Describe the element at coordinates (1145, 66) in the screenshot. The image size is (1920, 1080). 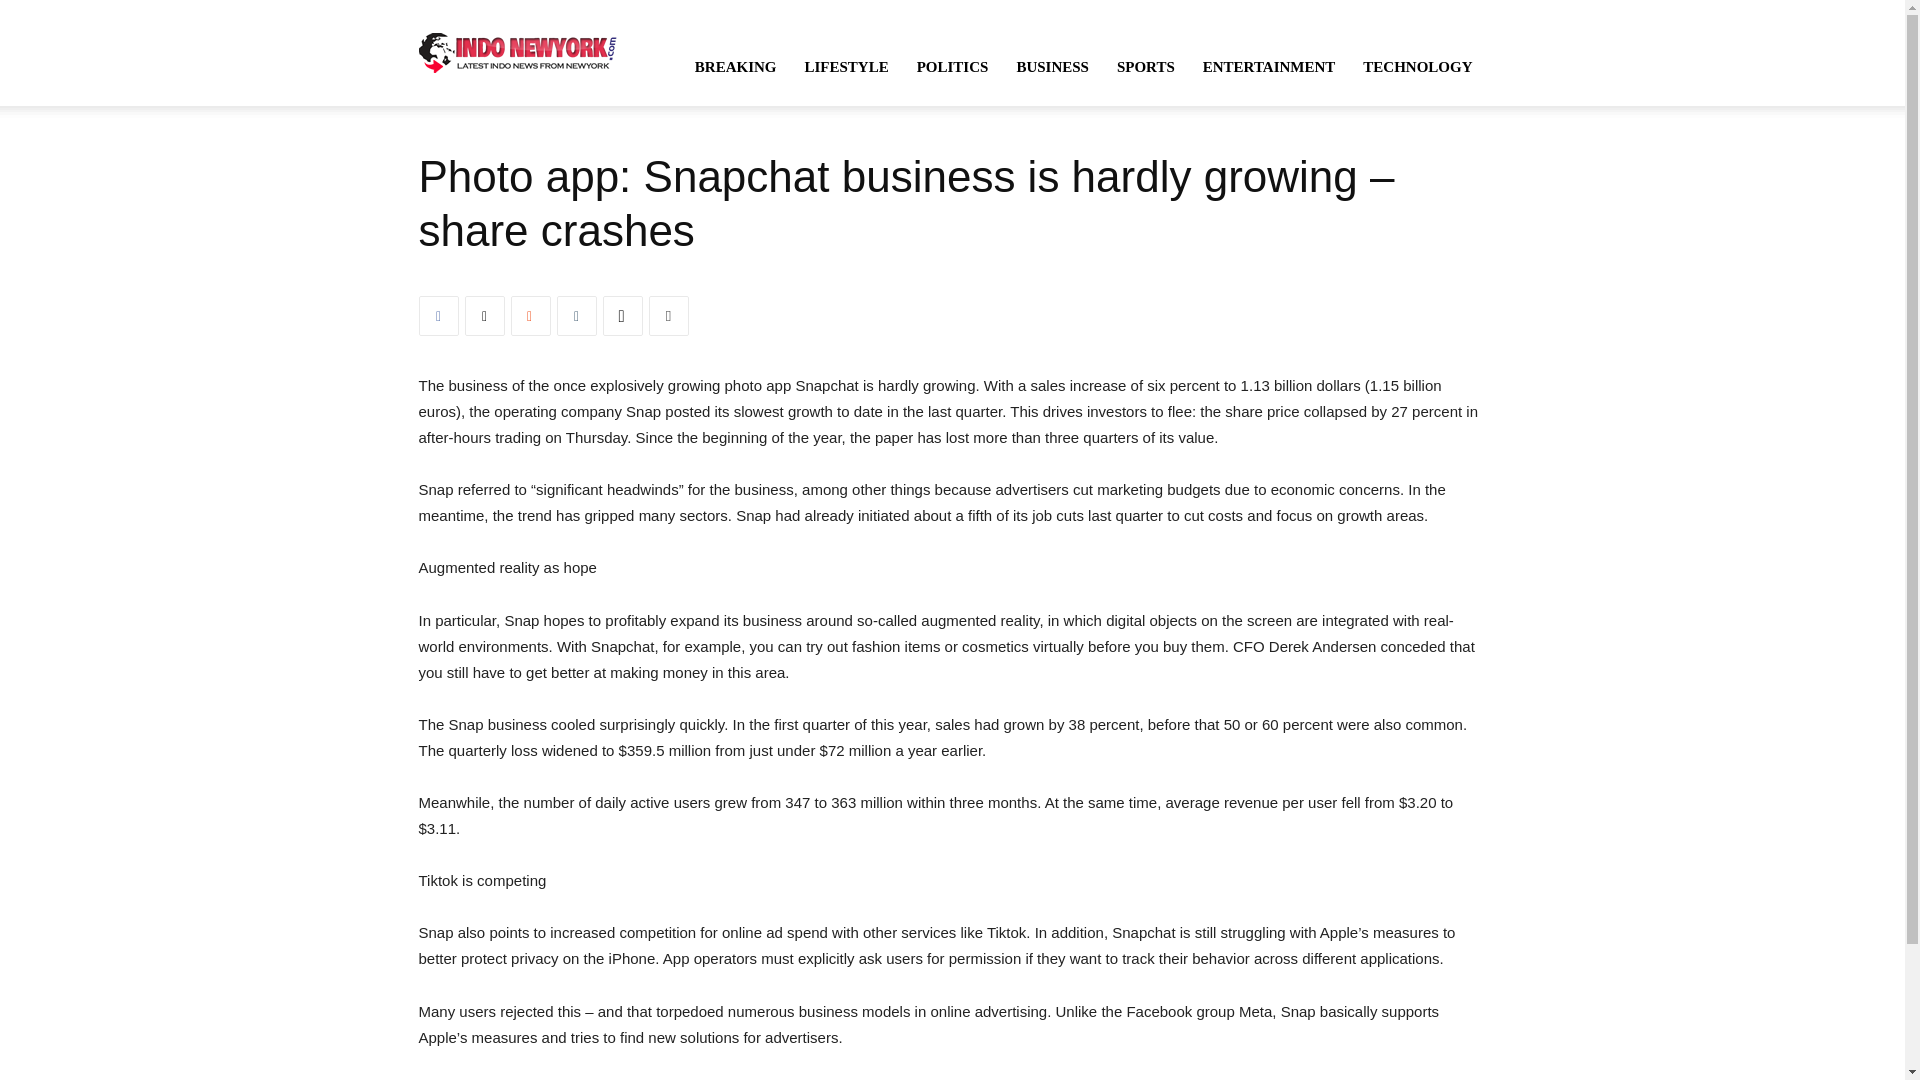
I see `SPORTS` at that location.